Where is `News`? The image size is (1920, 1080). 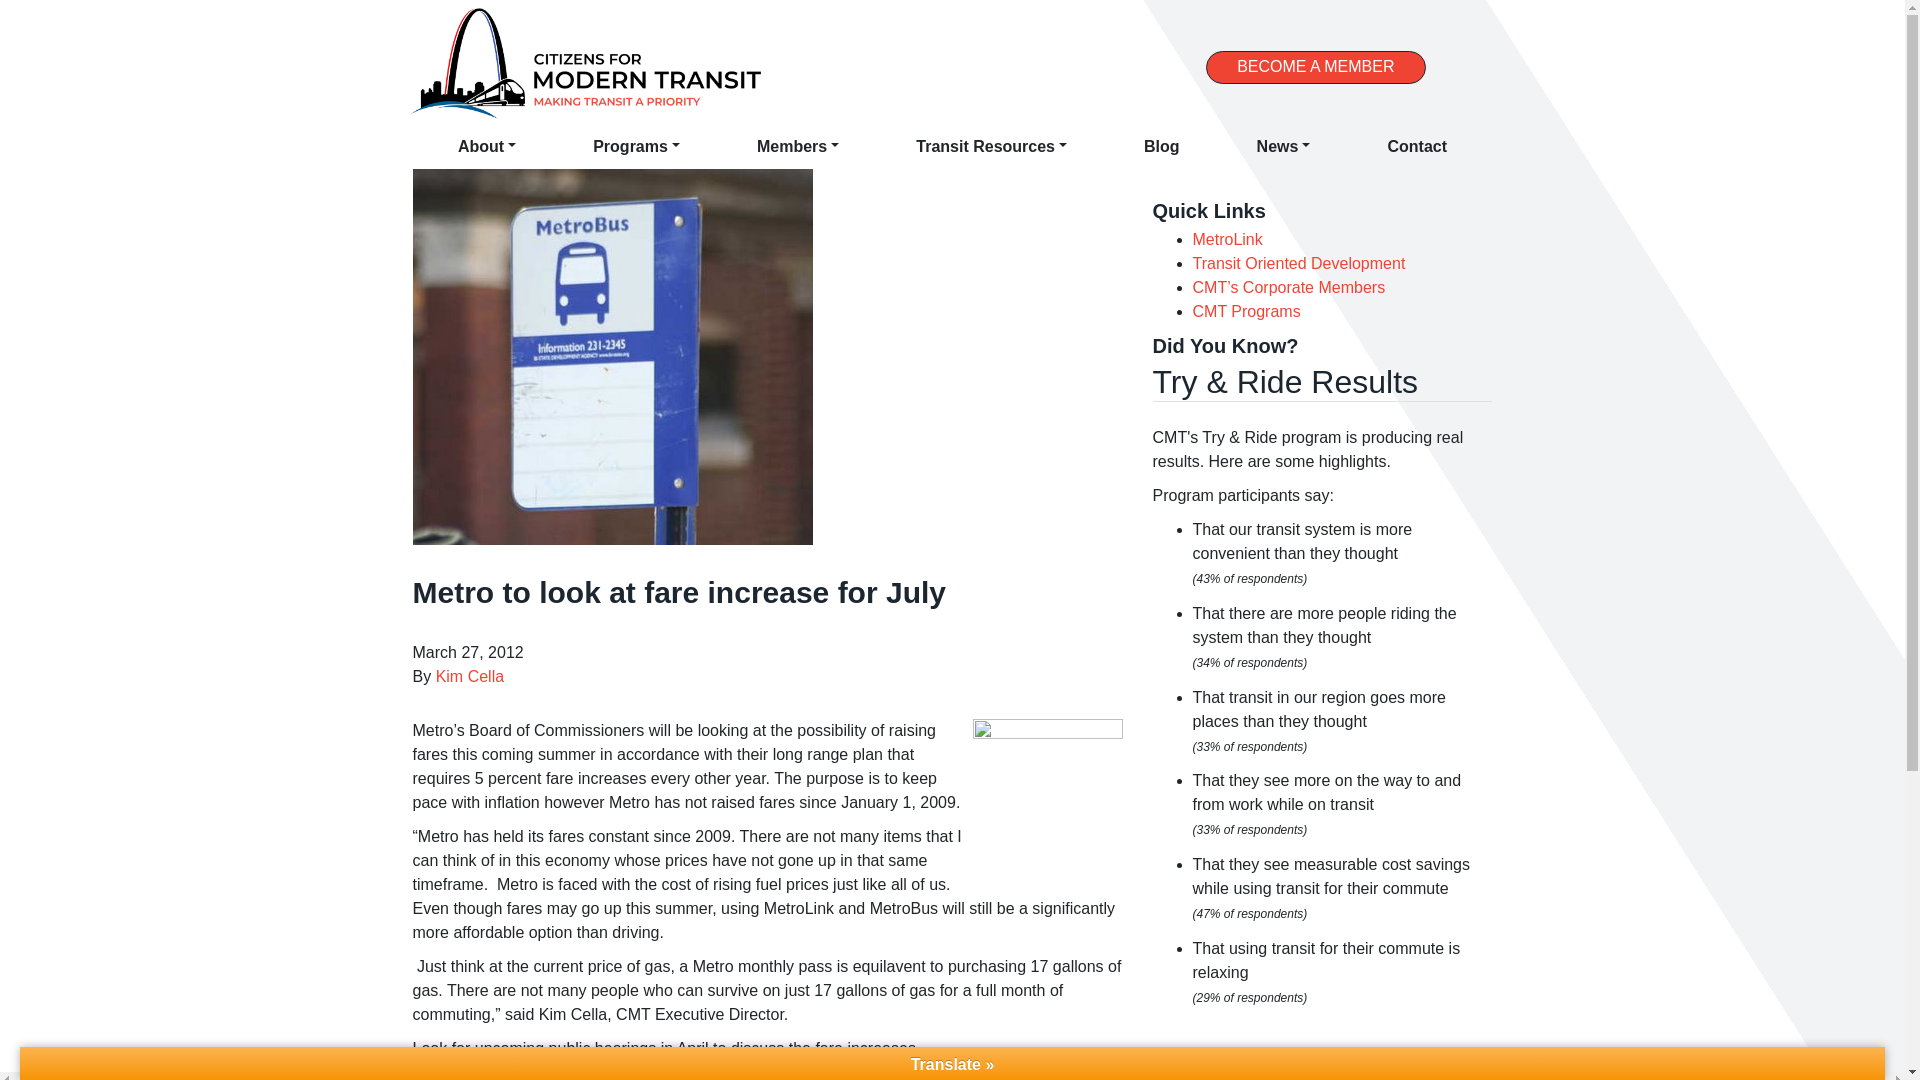 News is located at coordinates (1283, 146).